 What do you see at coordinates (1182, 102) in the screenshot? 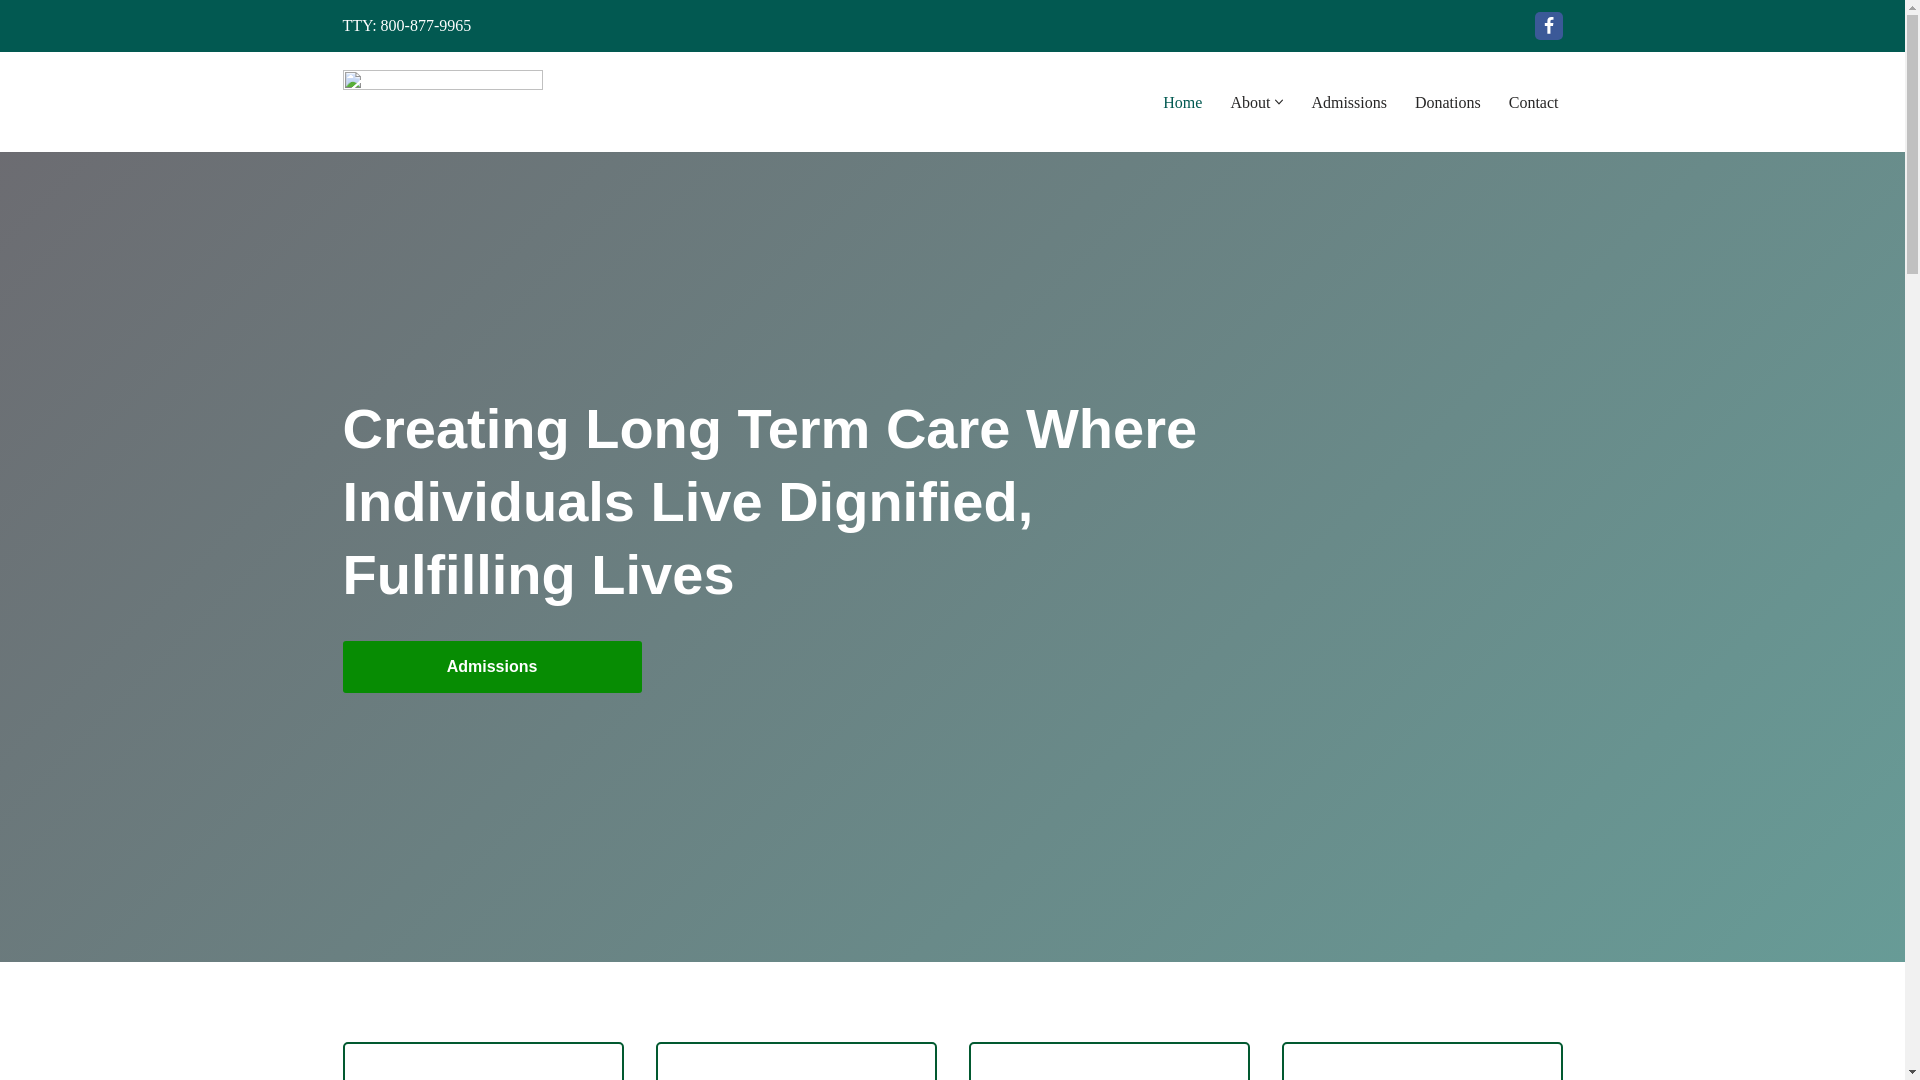
I see `Home` at bounding box center [1182, 102].